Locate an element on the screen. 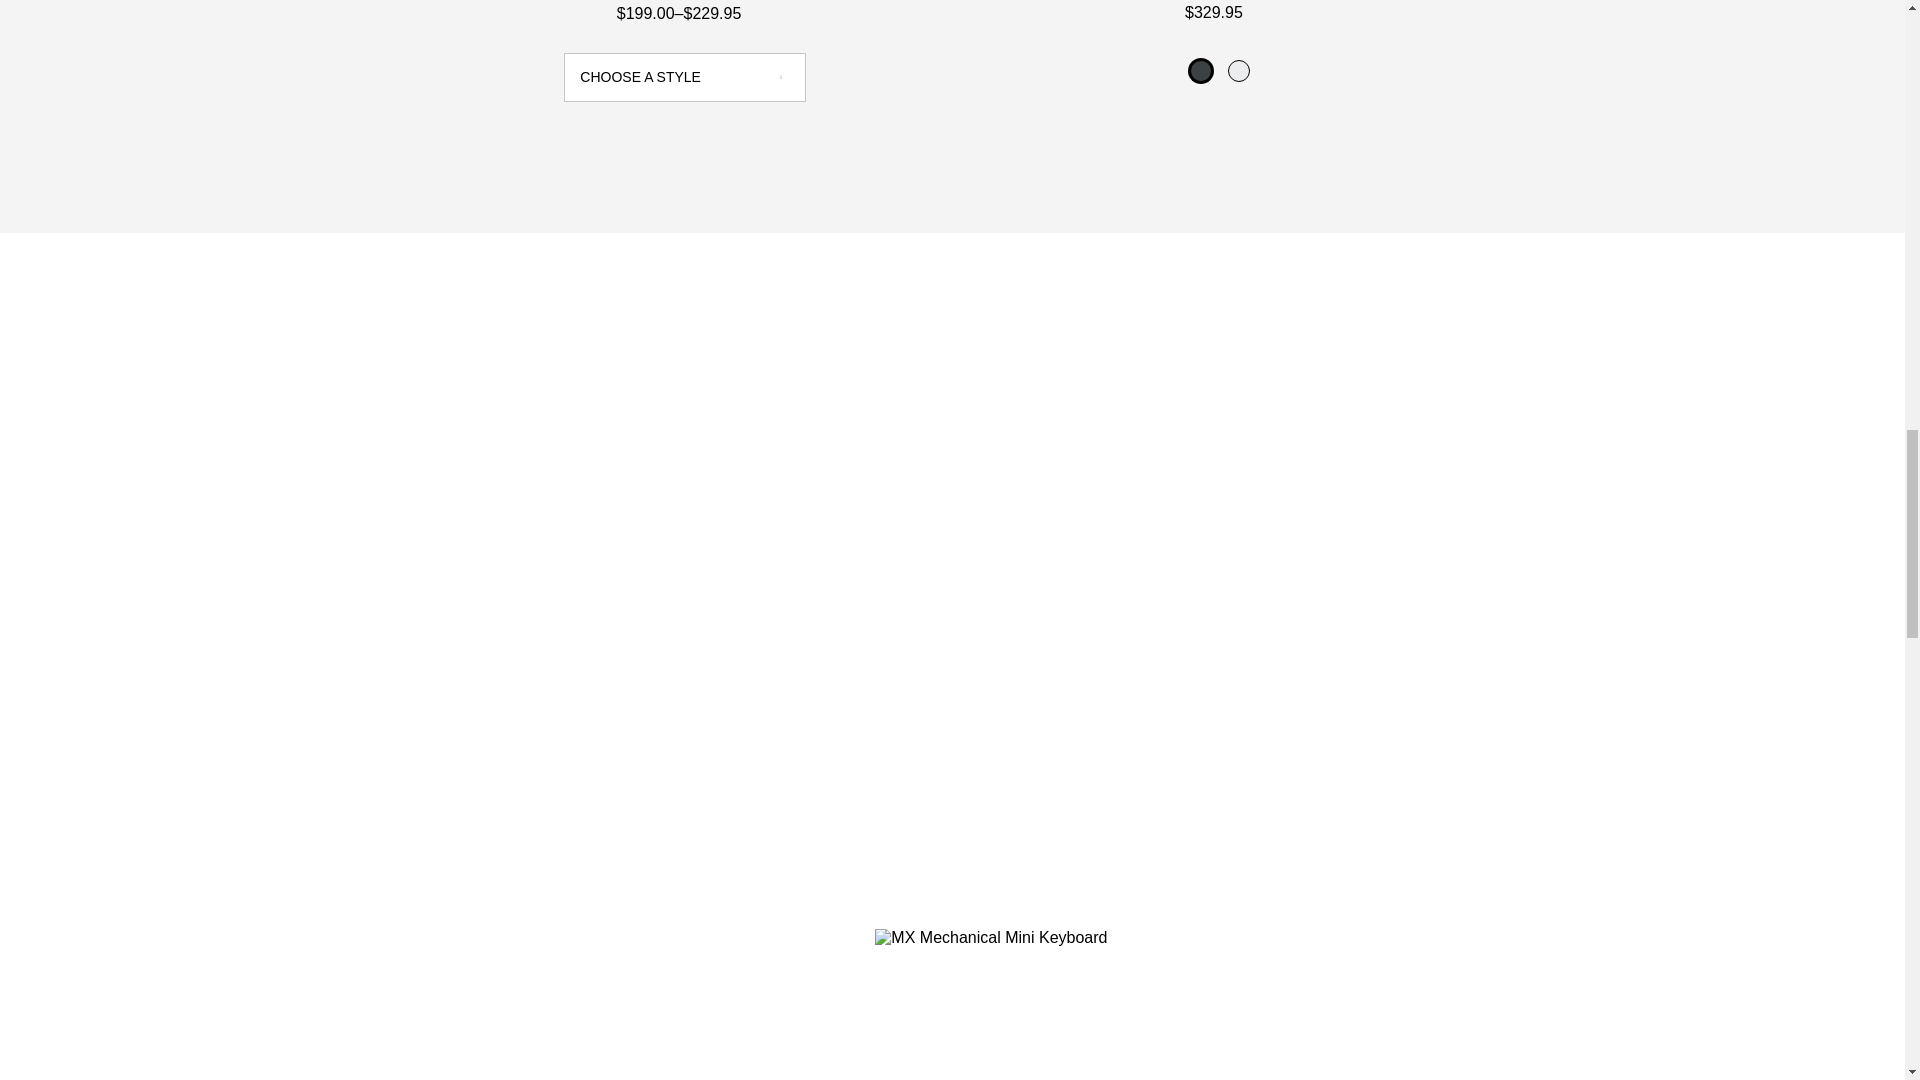 This screenshot has height=1080, width=1920. Pale Gray is located at coordinates (1238, 70).